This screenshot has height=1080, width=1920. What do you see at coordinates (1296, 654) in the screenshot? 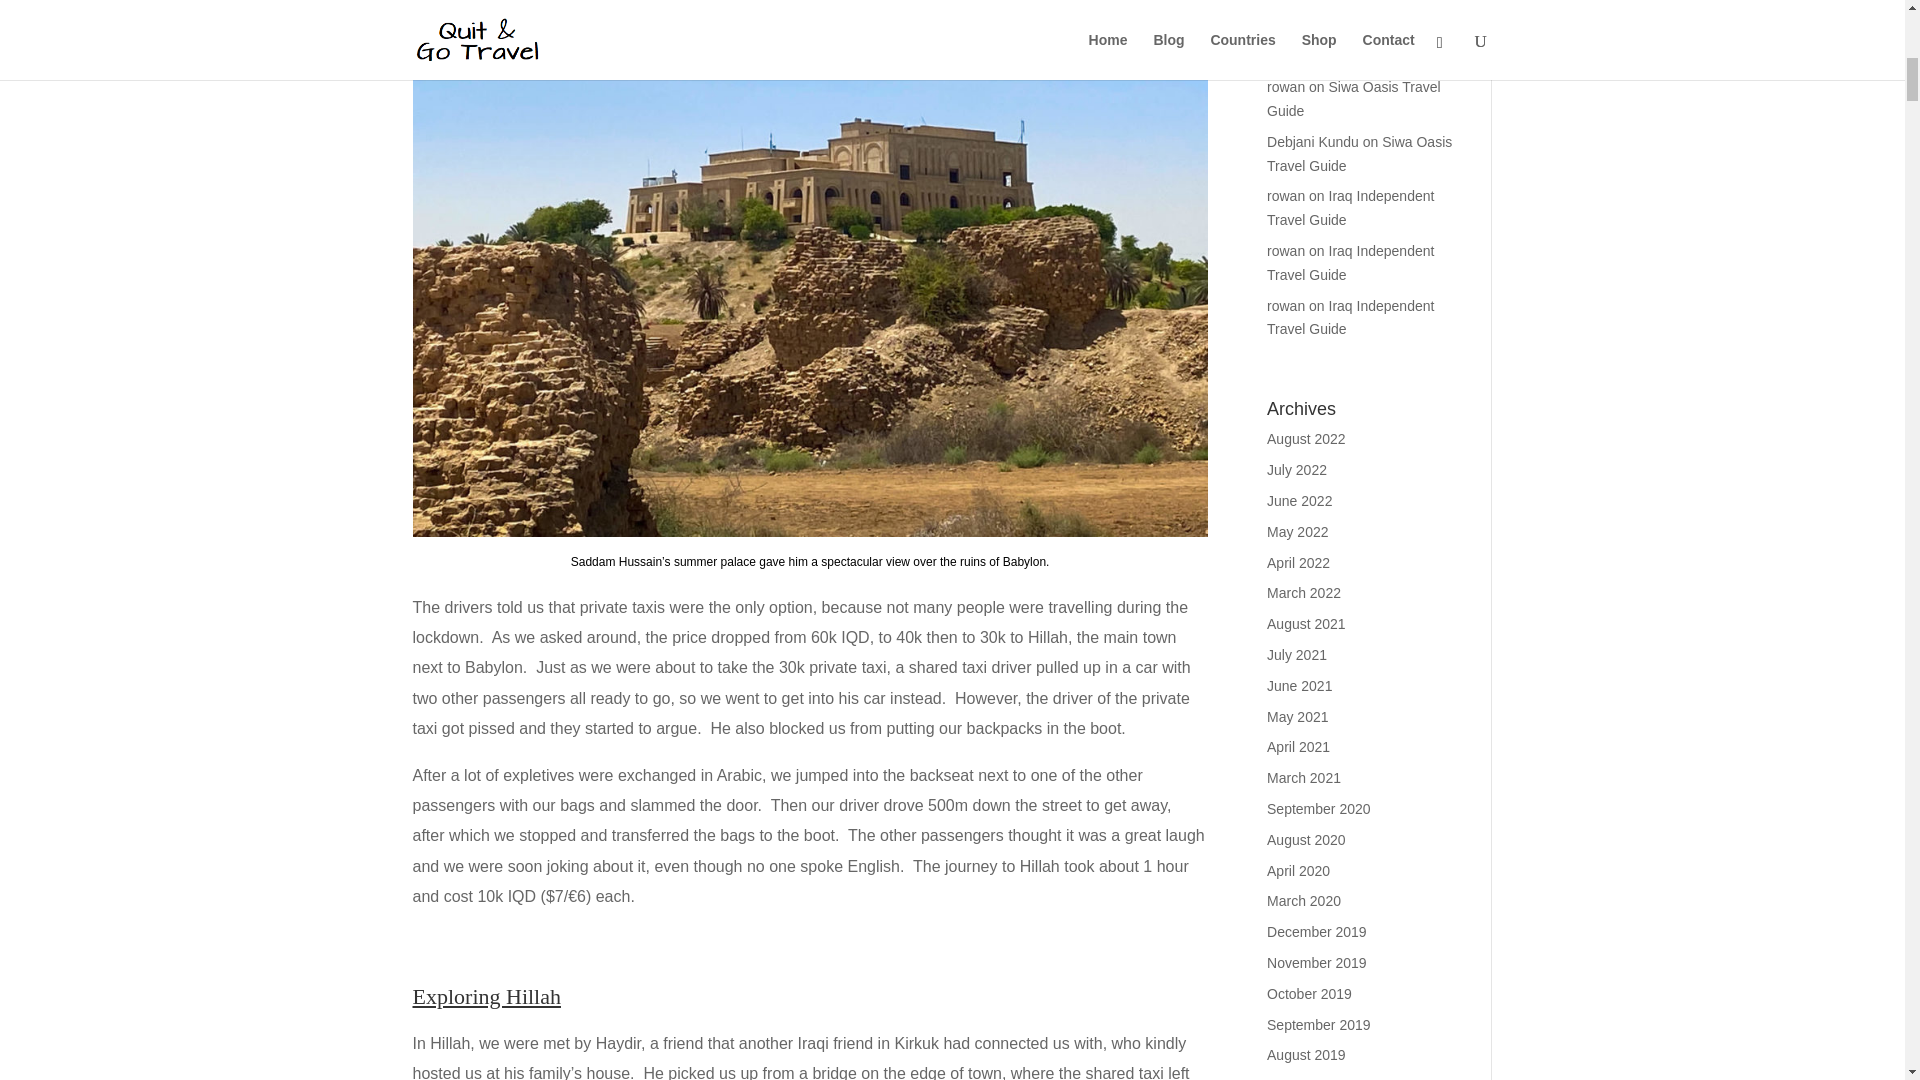
I see `July 2021` at bounding box center [1296, 654].